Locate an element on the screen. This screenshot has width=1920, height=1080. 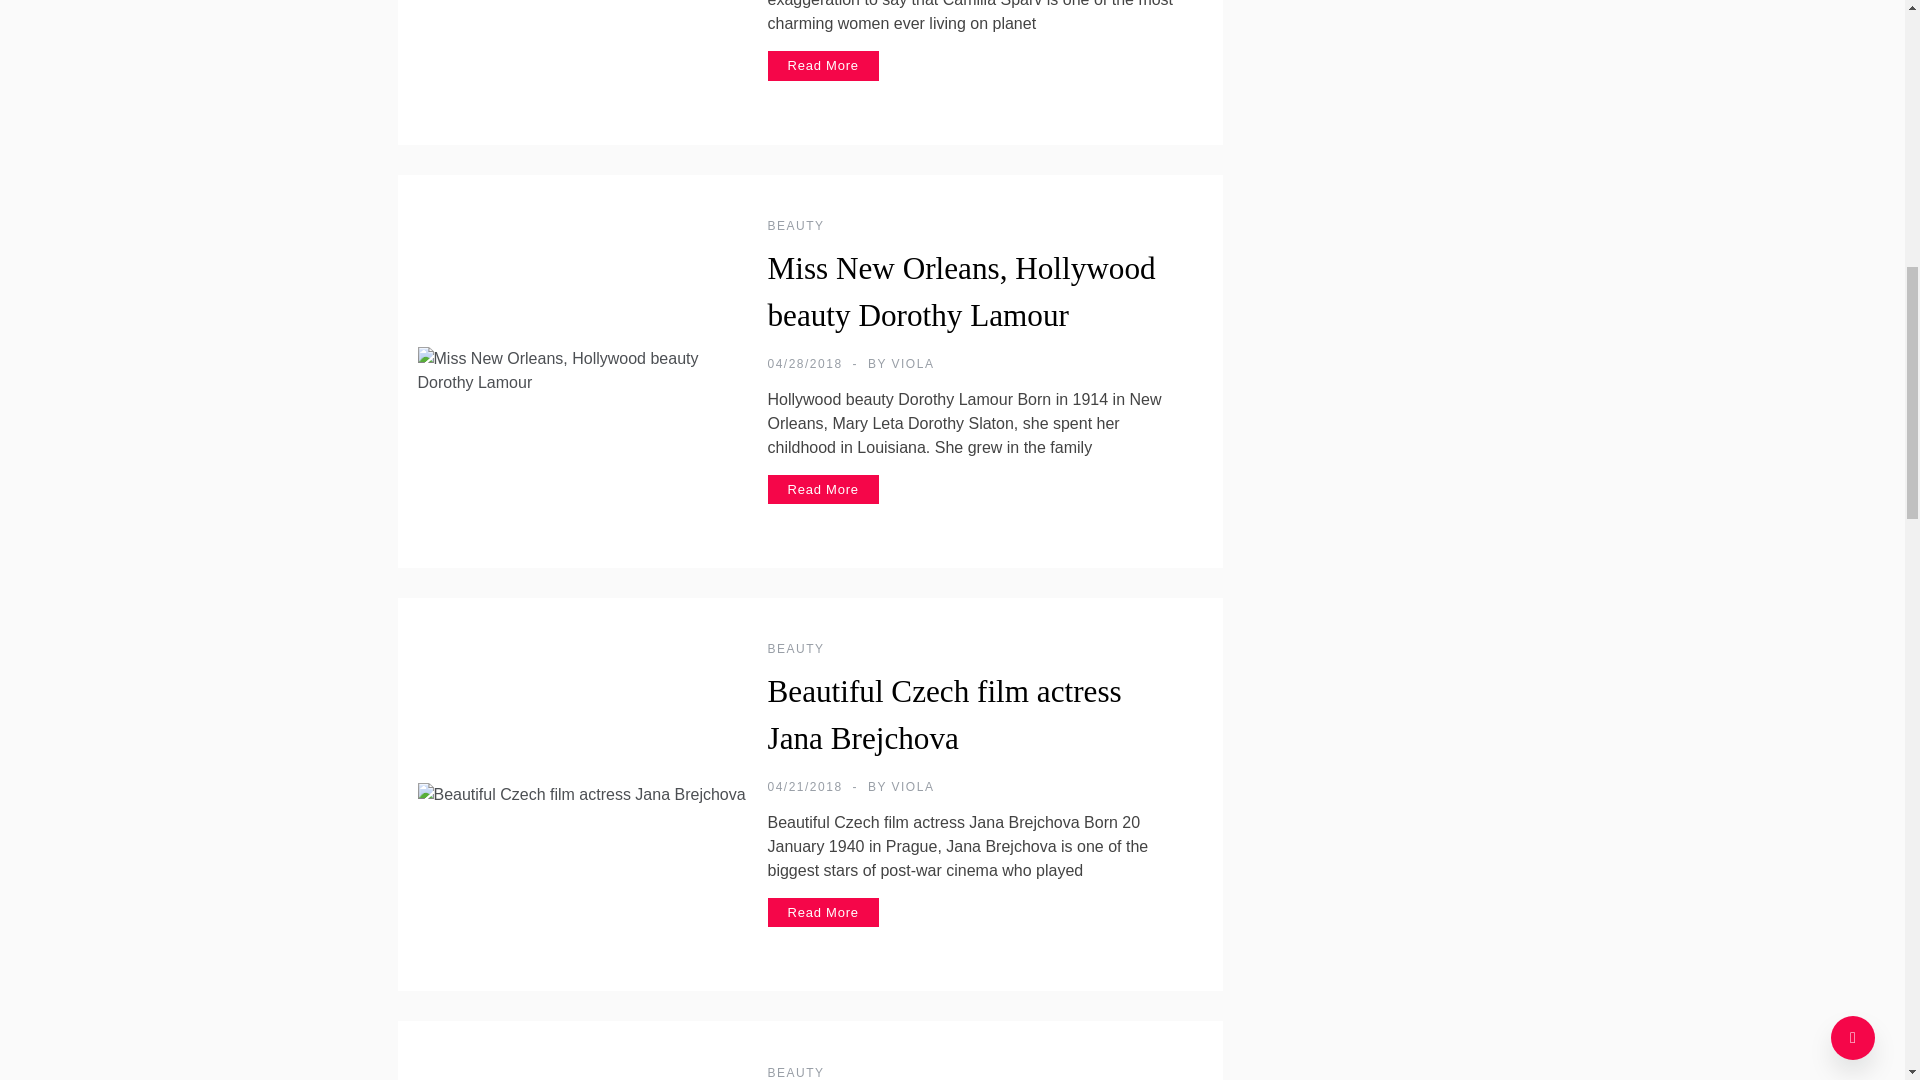
BEAUTY is located at coordinates (796, 226).